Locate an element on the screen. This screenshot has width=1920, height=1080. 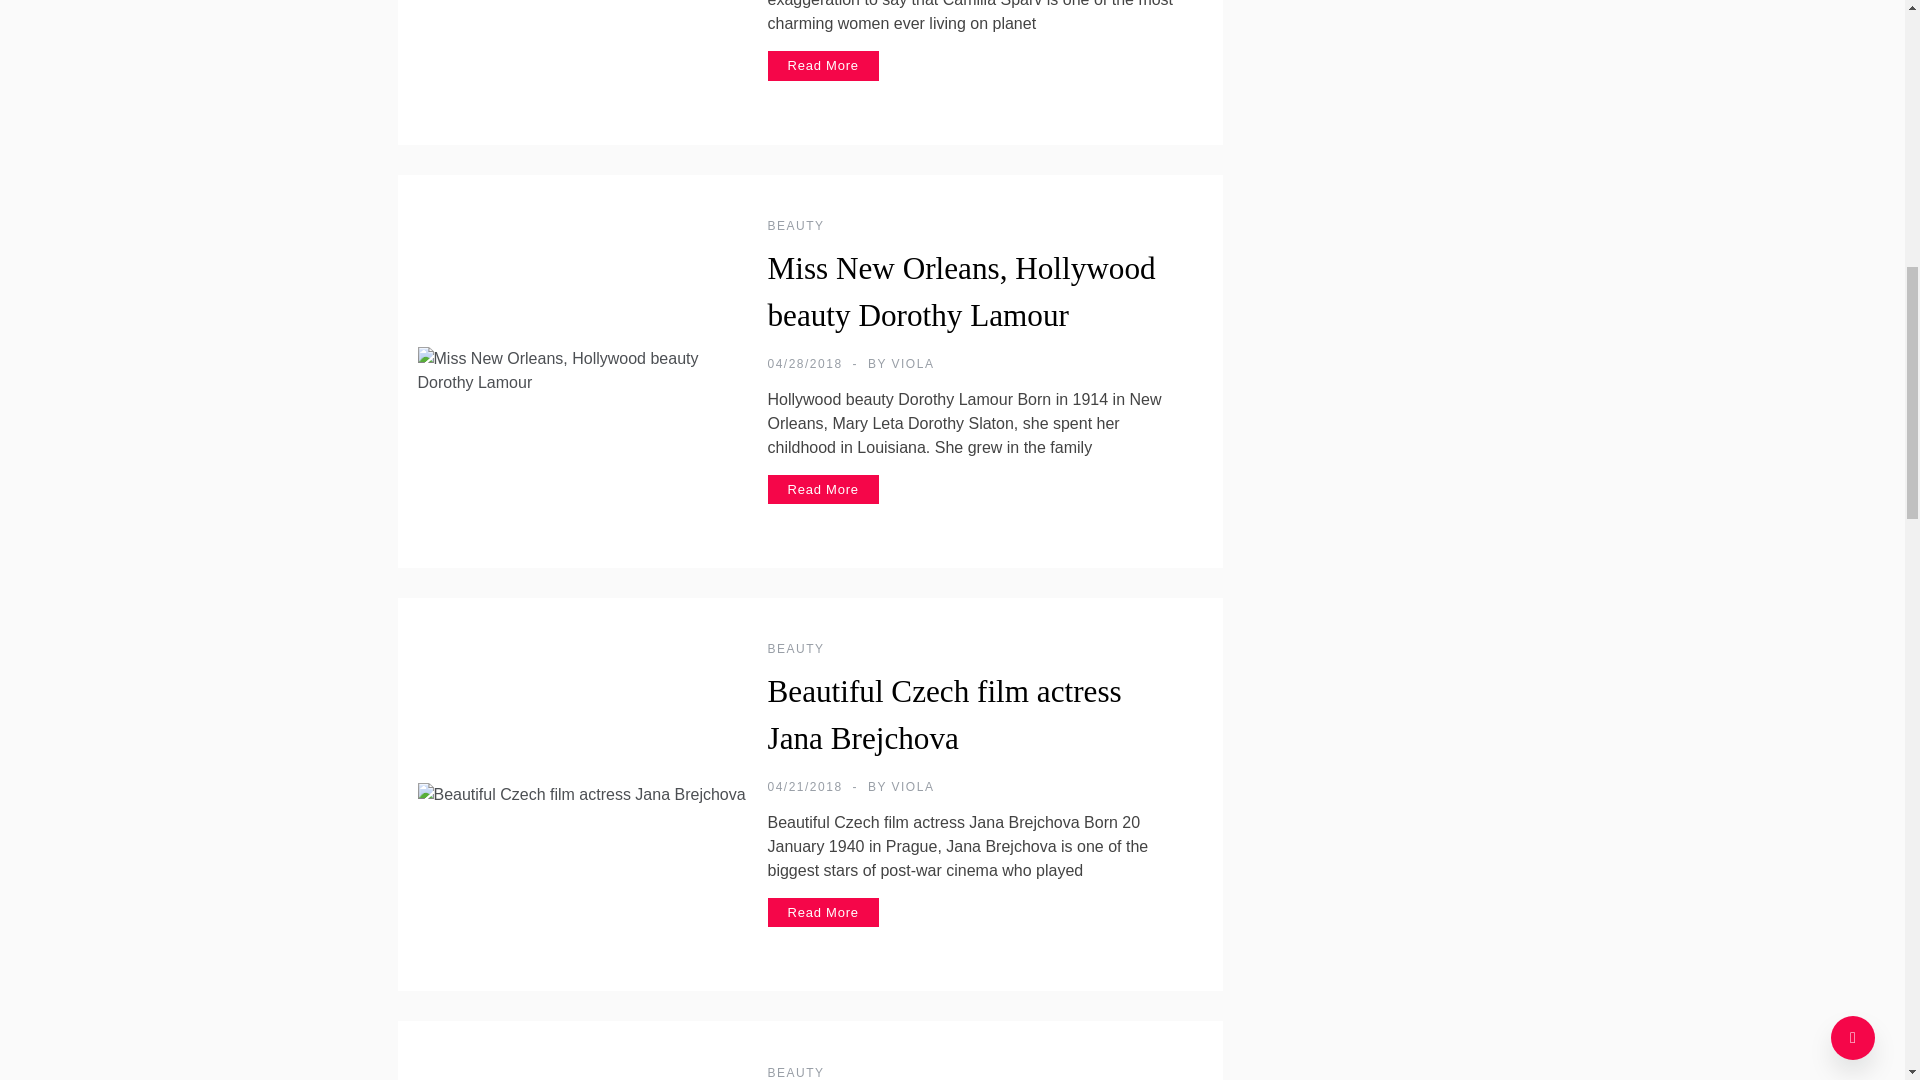
BEAUTY is located at coordinates (796, 226).